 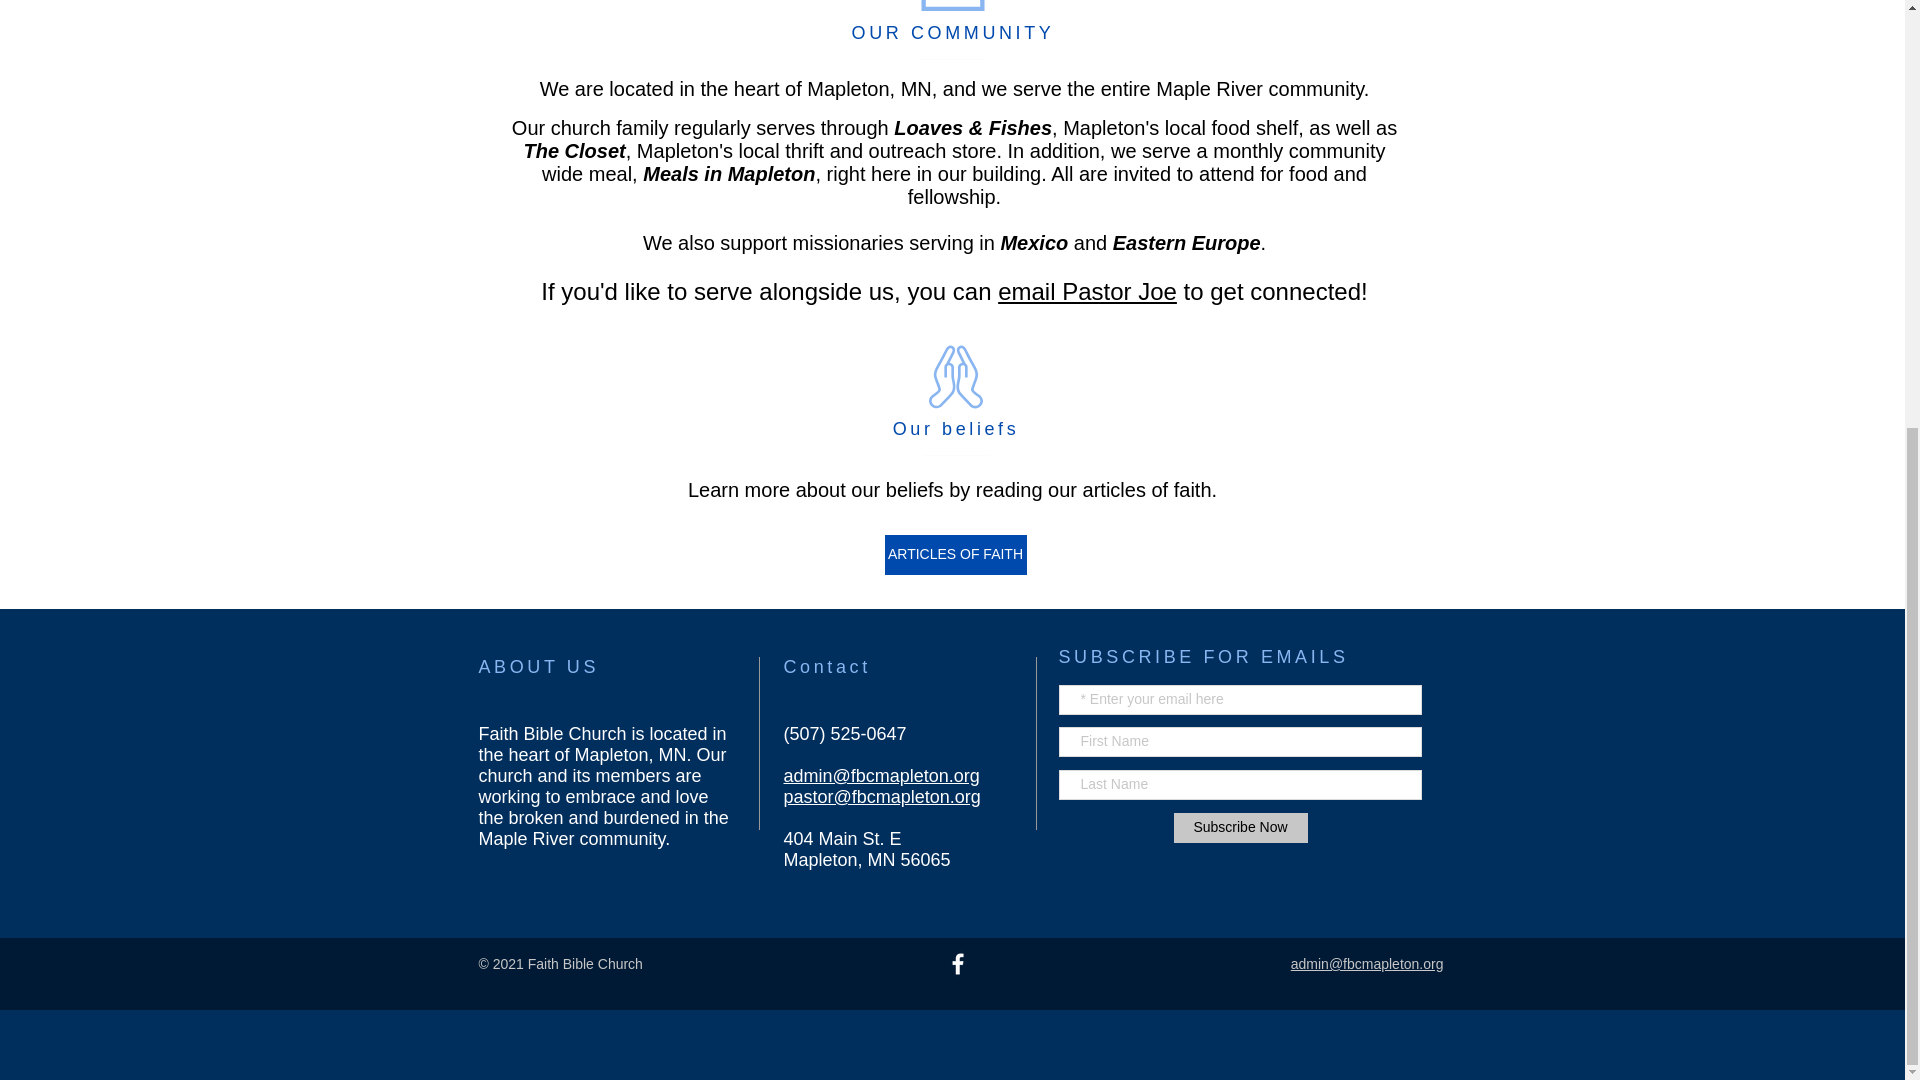 What do you see at coordinates (1087, 290) in the screenshot?
I see `email Pastor Joe` at bounding box center [1087, 290].